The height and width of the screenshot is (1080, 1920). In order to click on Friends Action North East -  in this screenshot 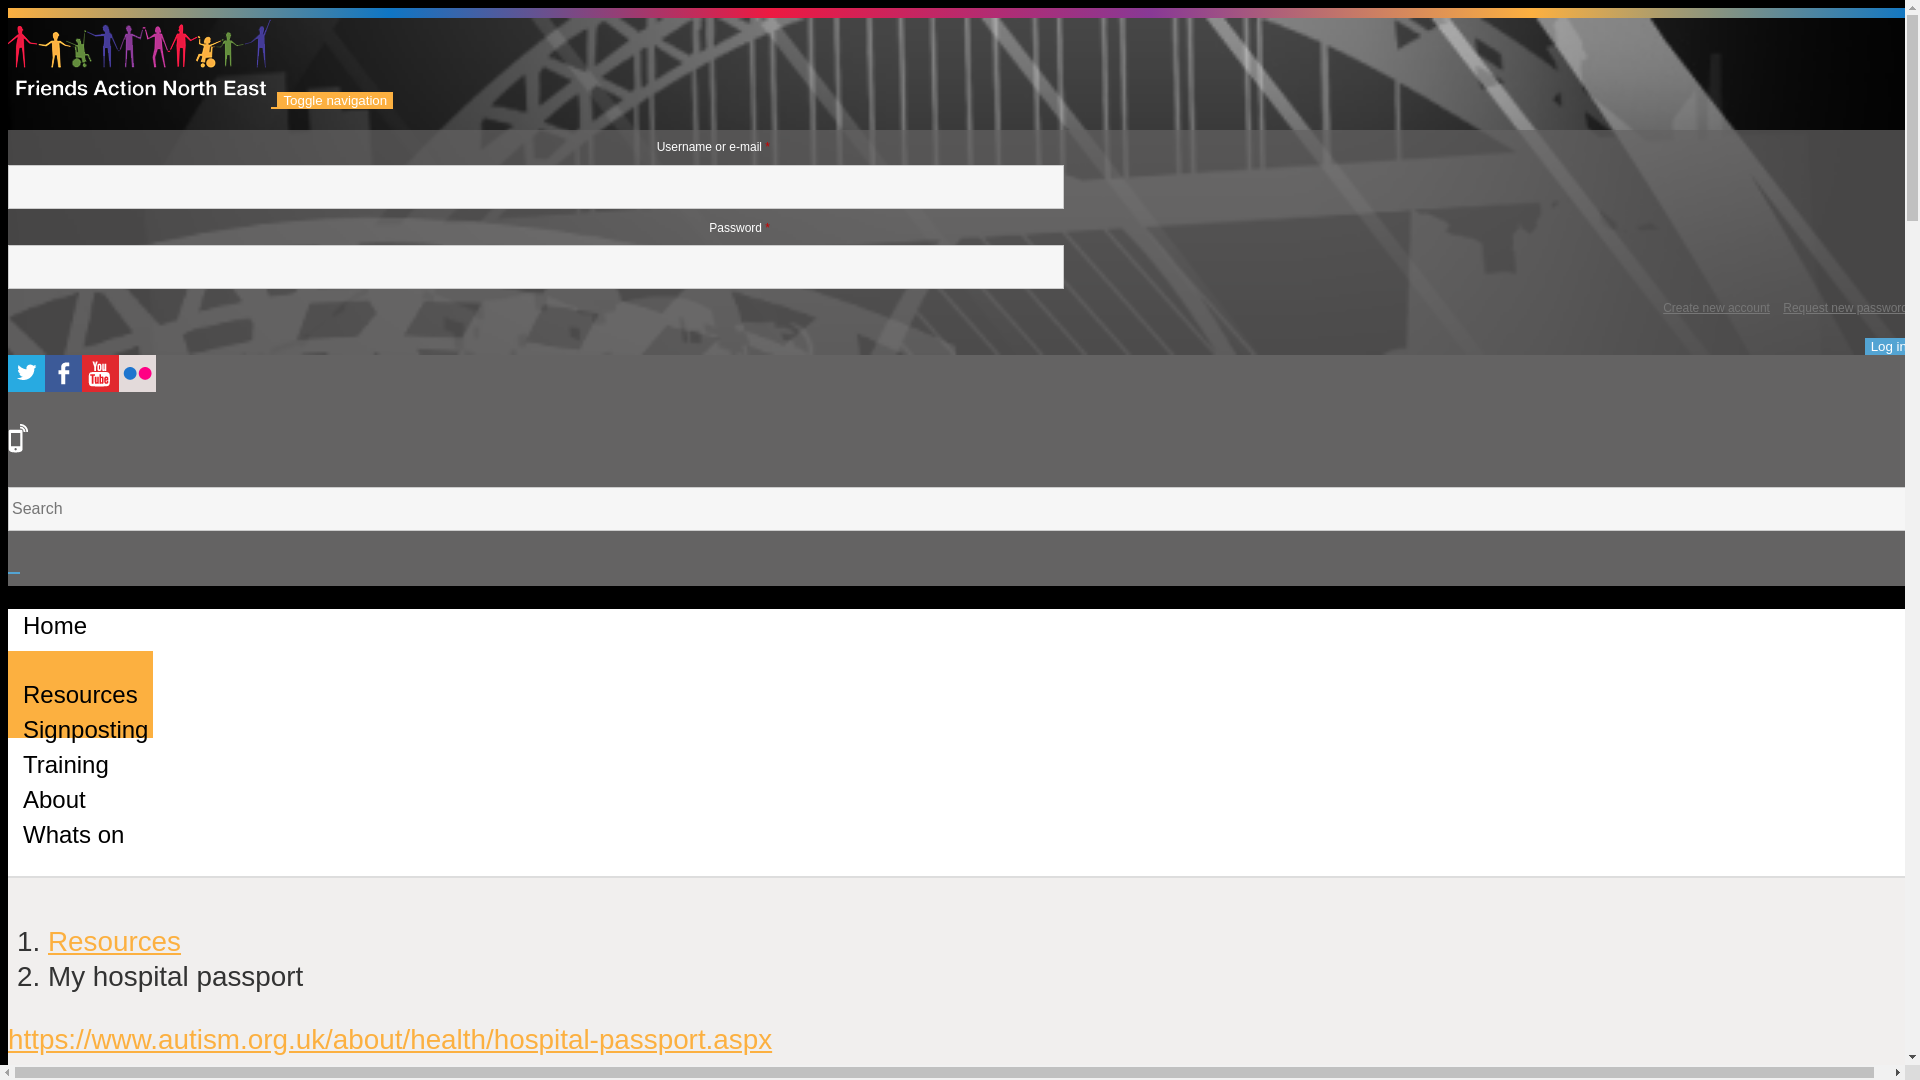, I will do `click(142, 97)`.